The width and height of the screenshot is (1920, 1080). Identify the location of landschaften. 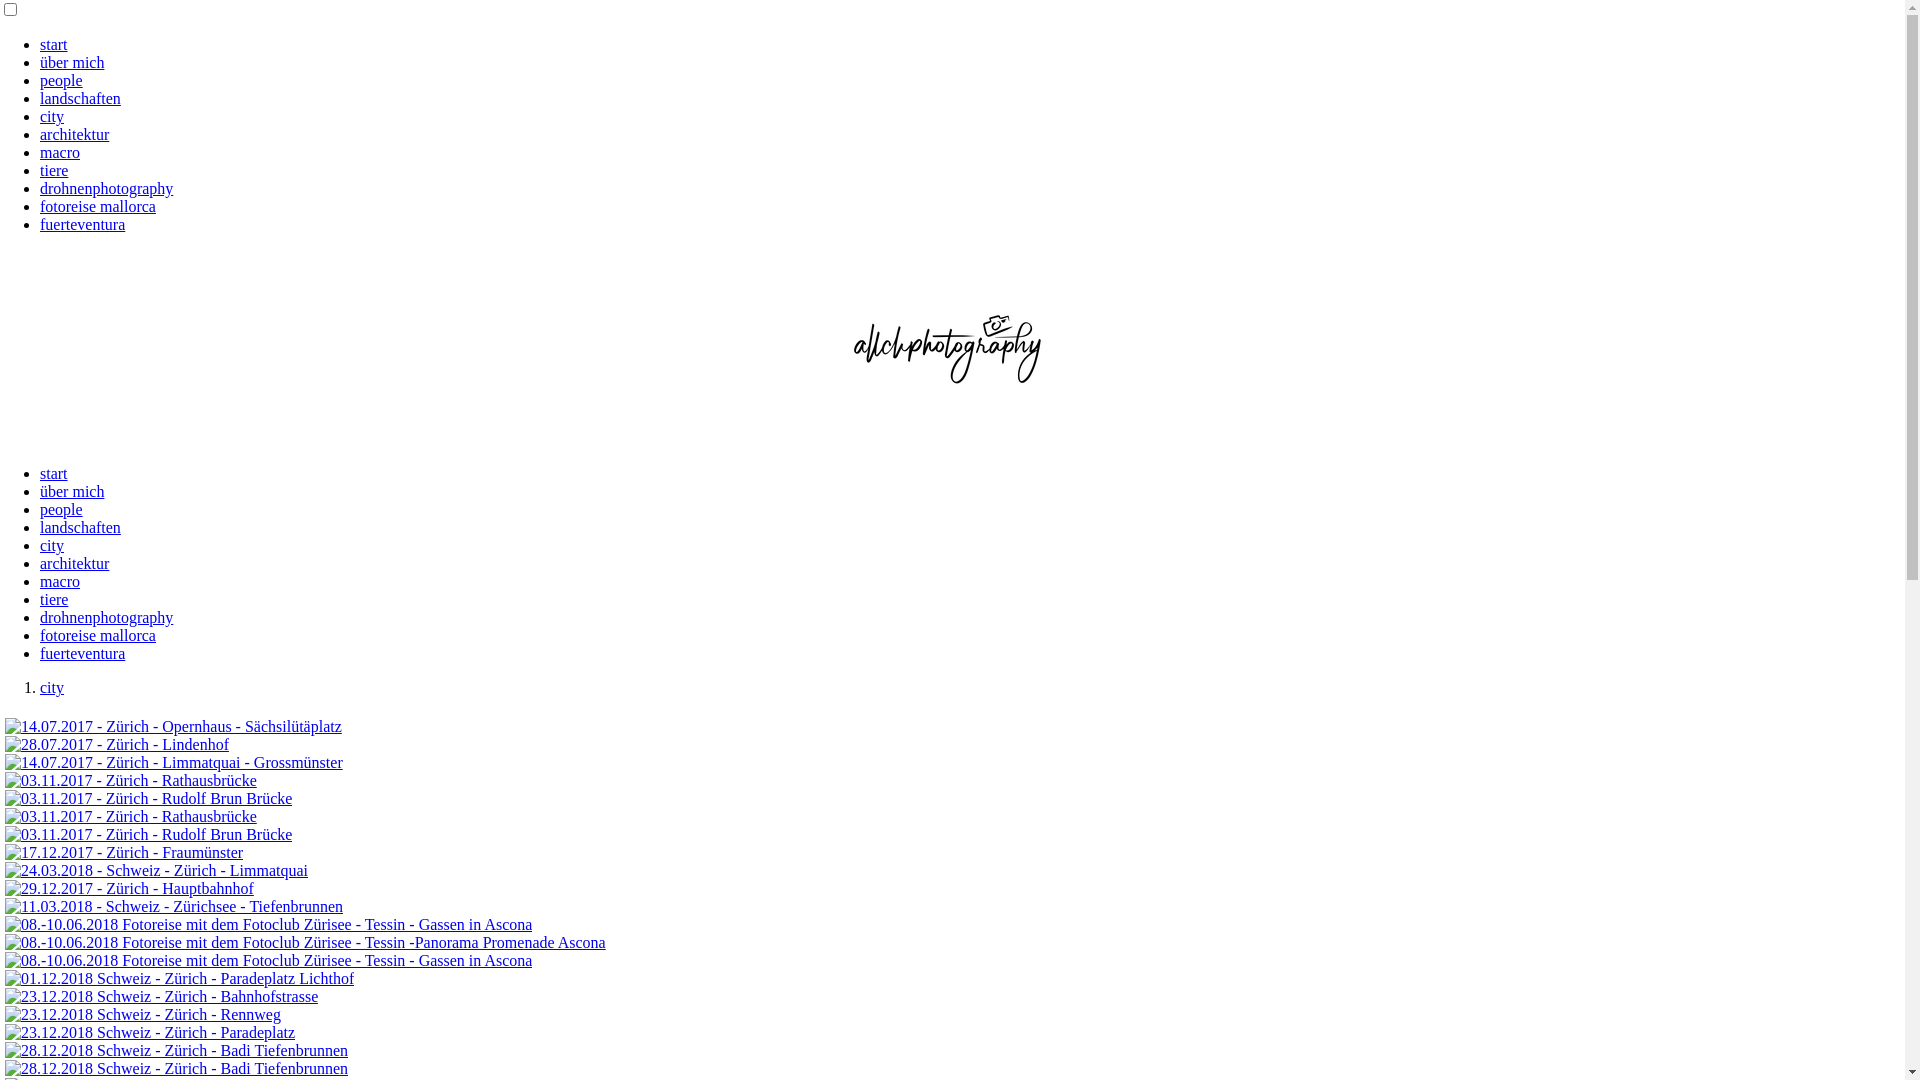
(80, 528).